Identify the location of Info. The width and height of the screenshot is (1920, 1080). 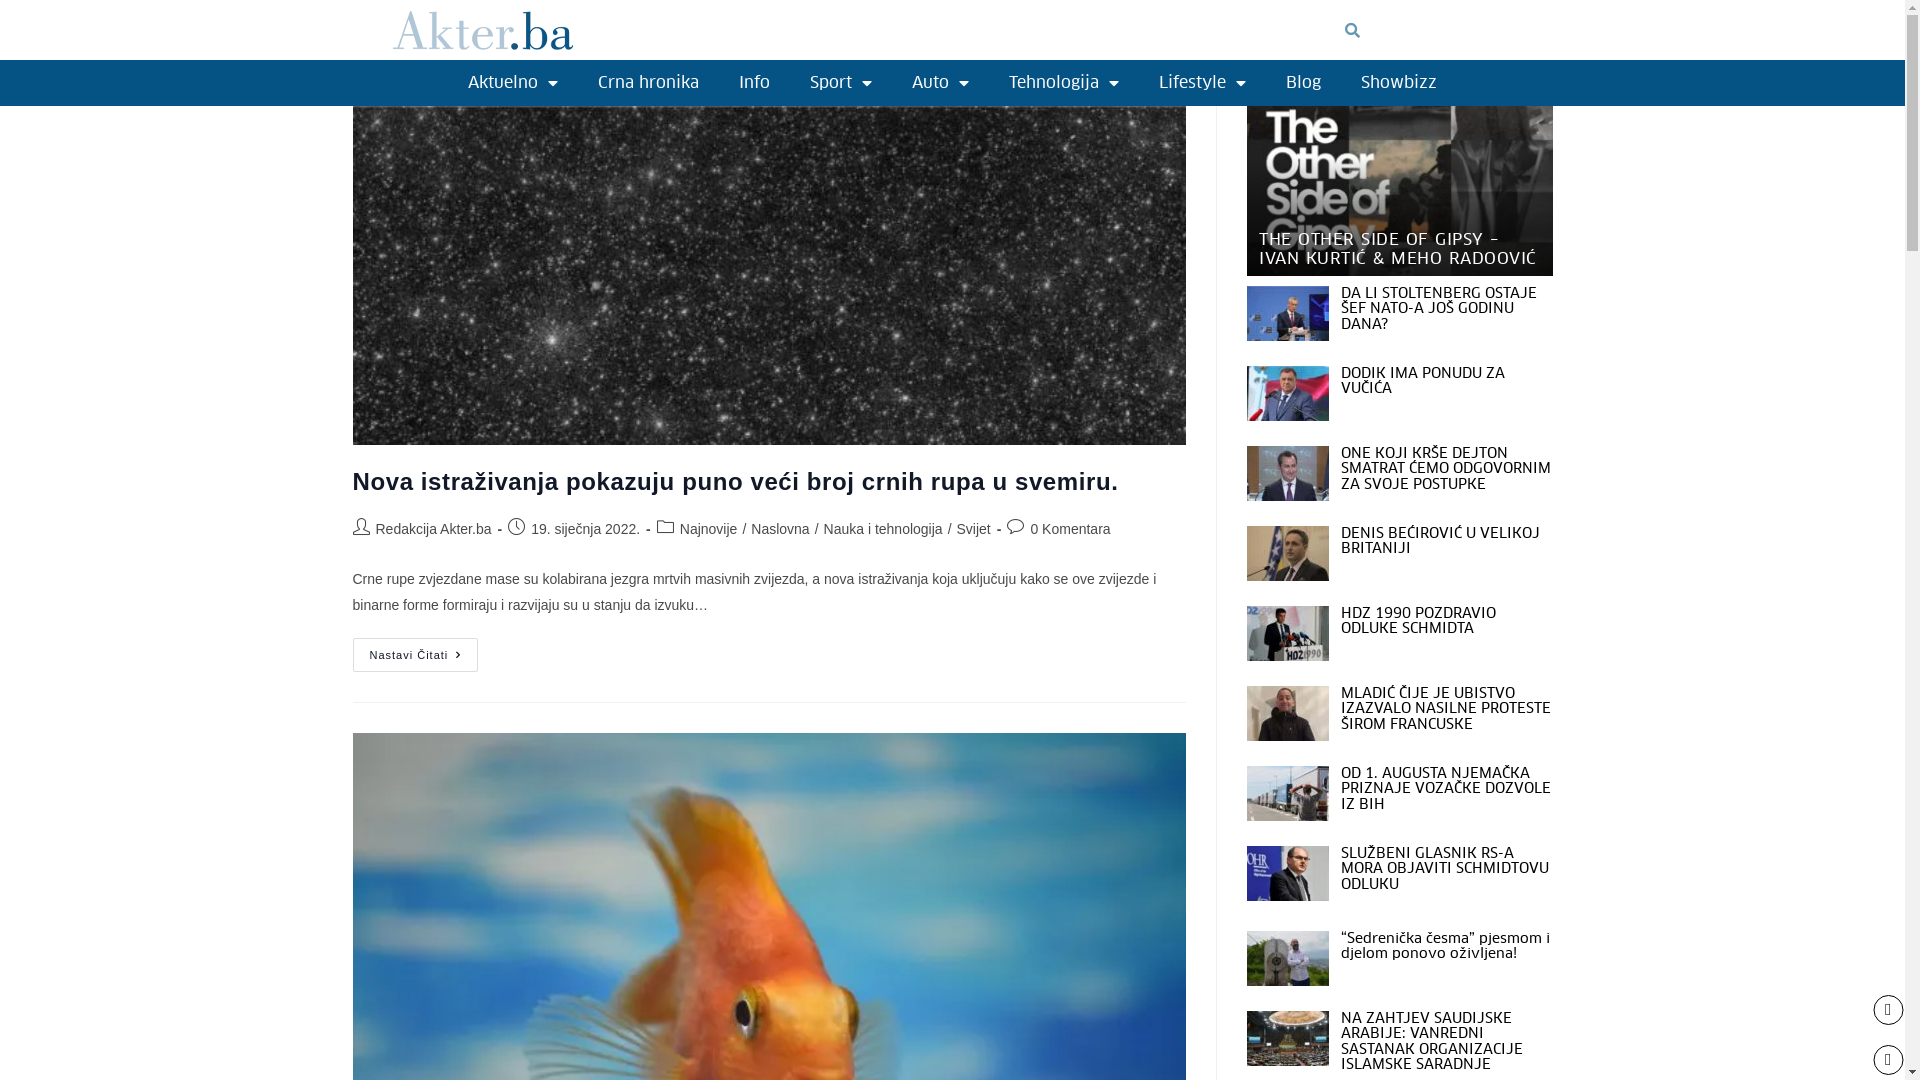
(754, 83).